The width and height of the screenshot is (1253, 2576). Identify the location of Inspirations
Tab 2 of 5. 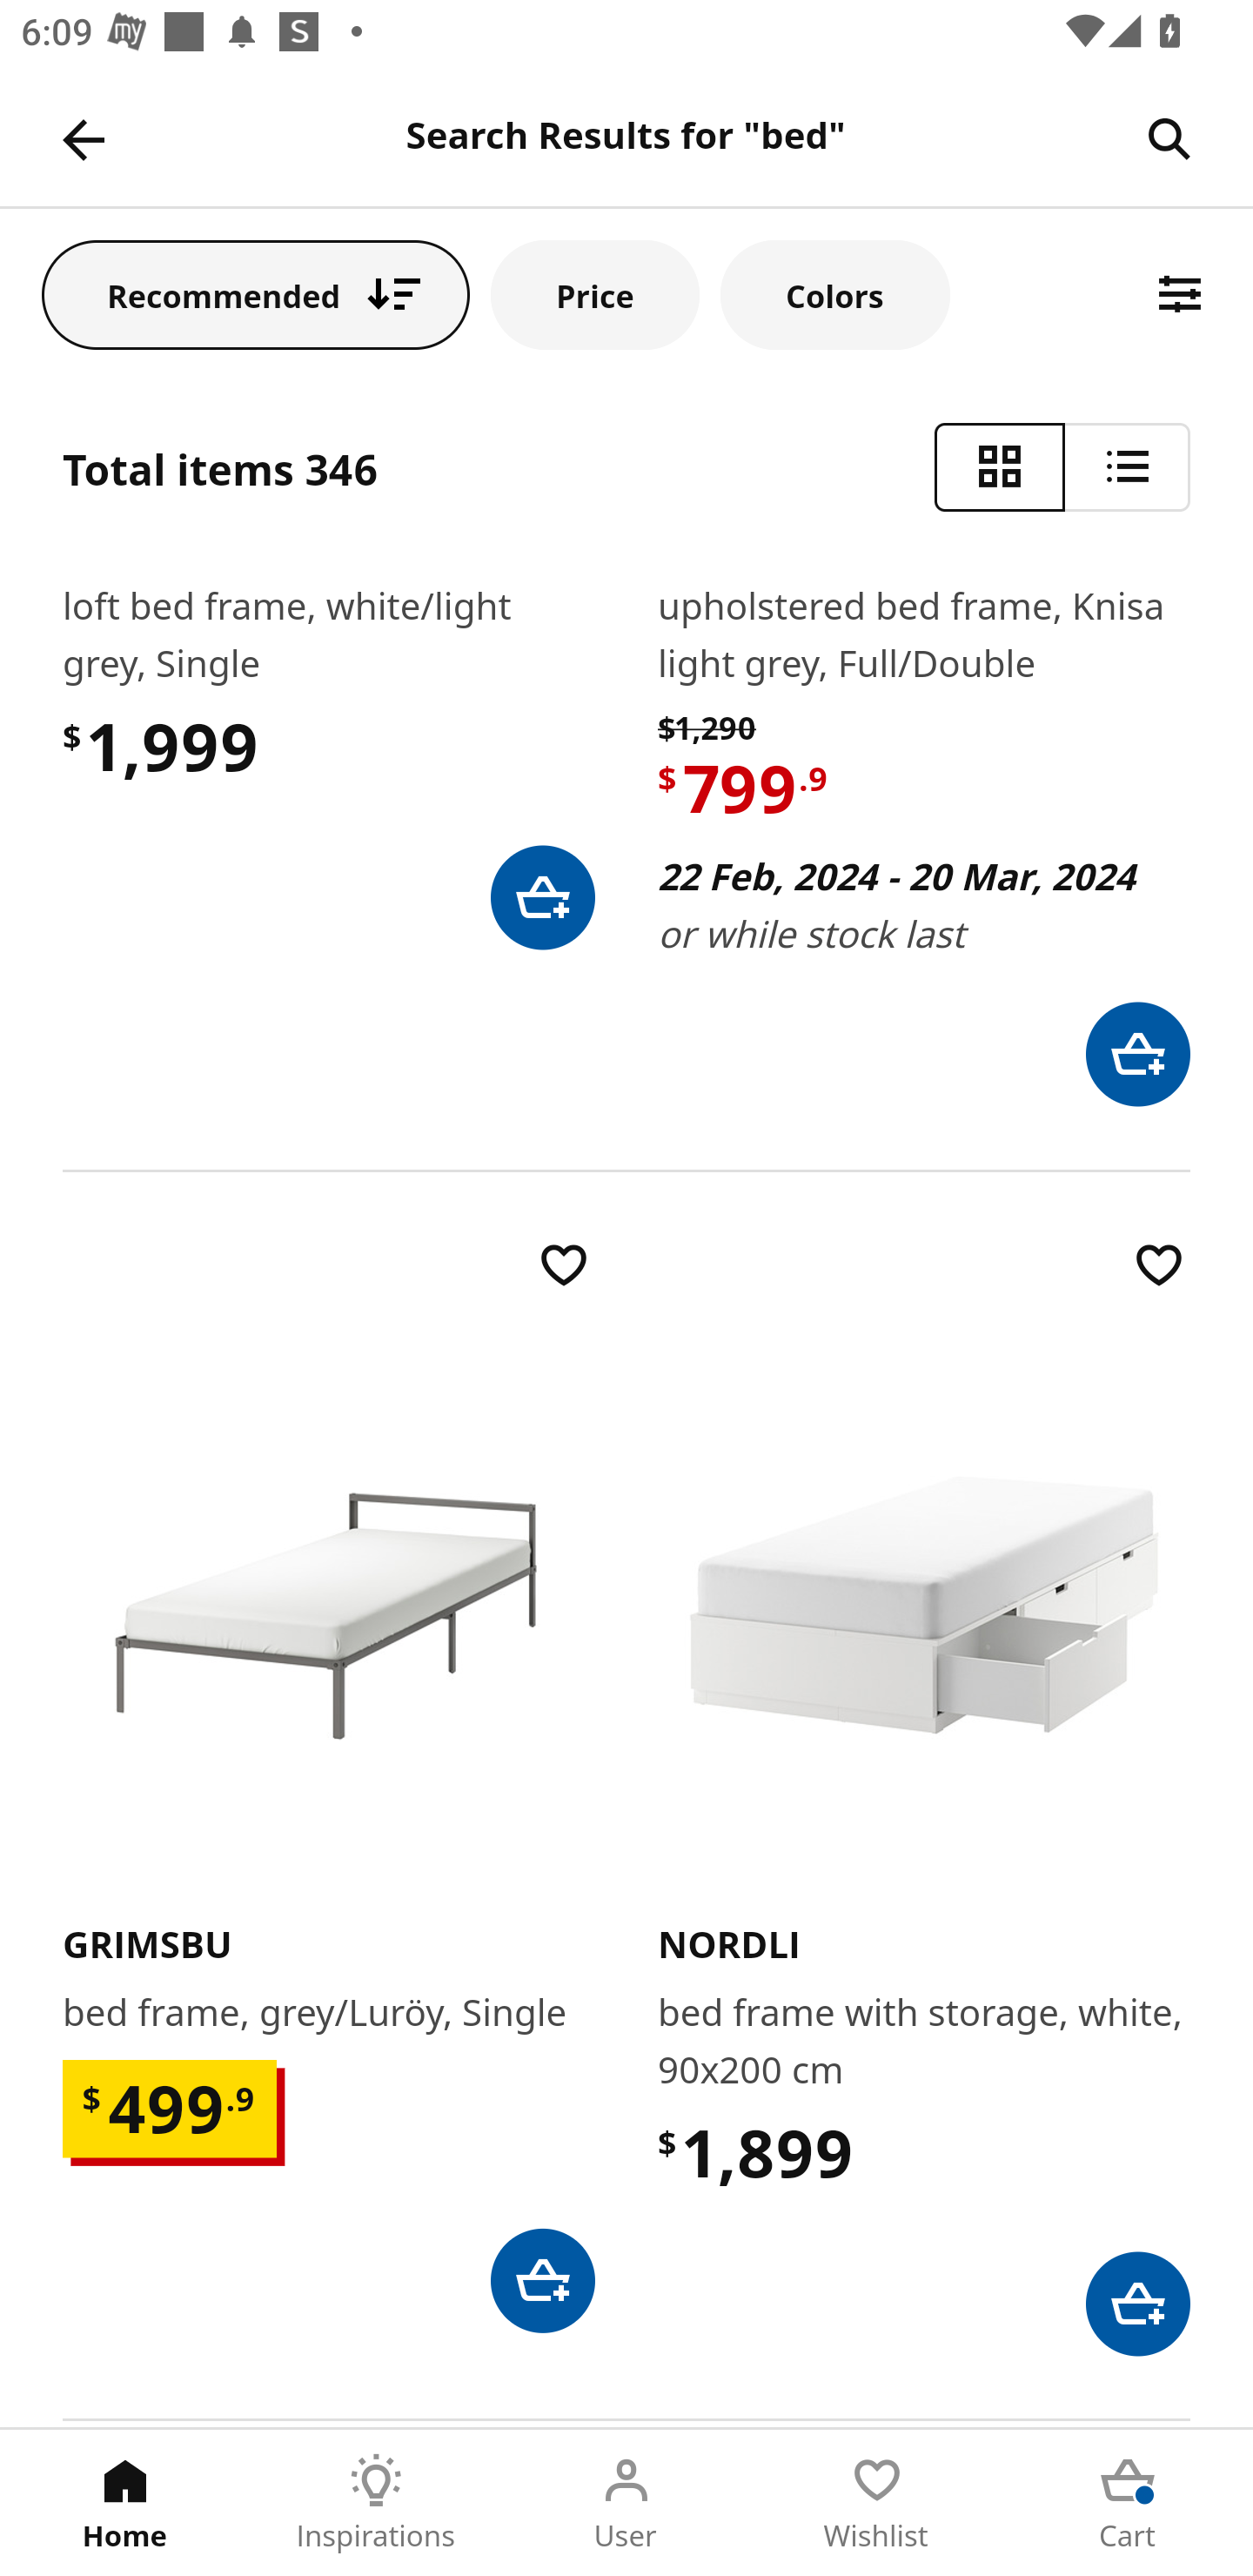
(376, 2503).